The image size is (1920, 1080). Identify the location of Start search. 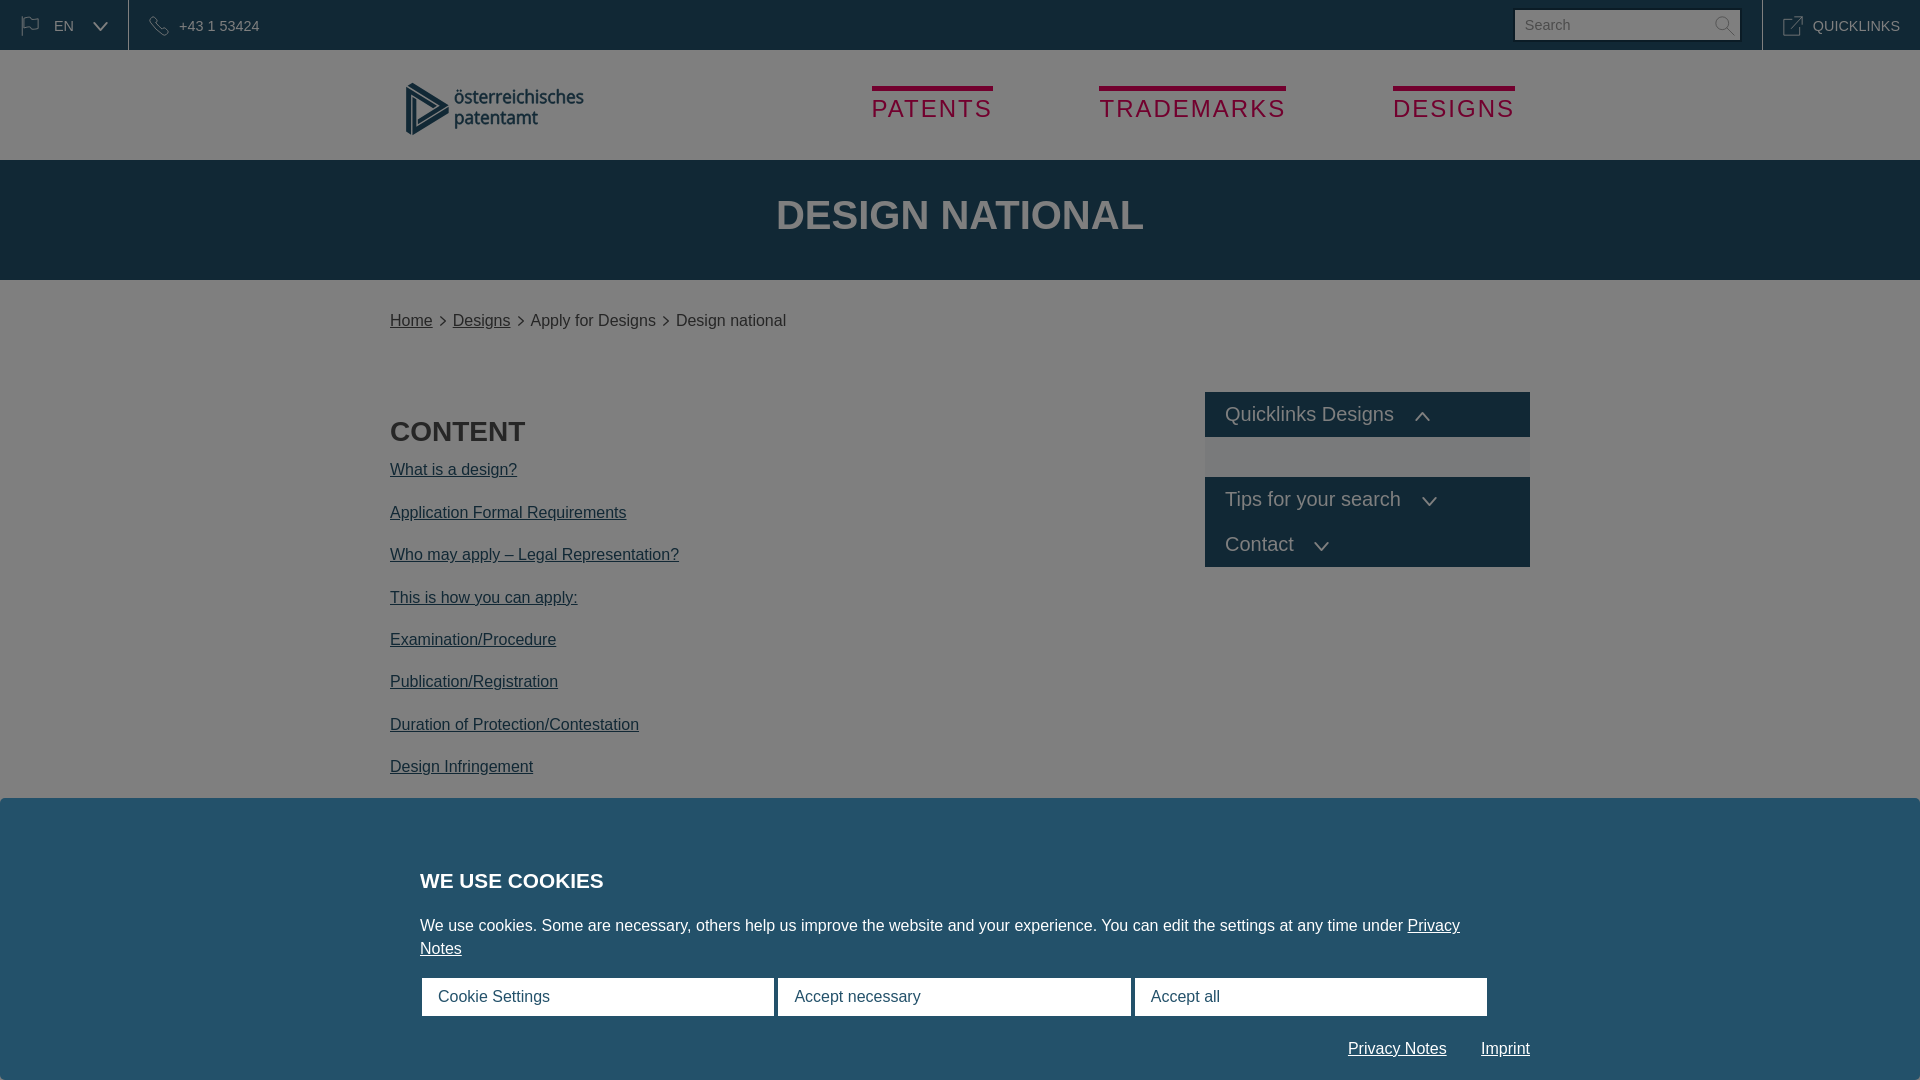
(1724, 24).